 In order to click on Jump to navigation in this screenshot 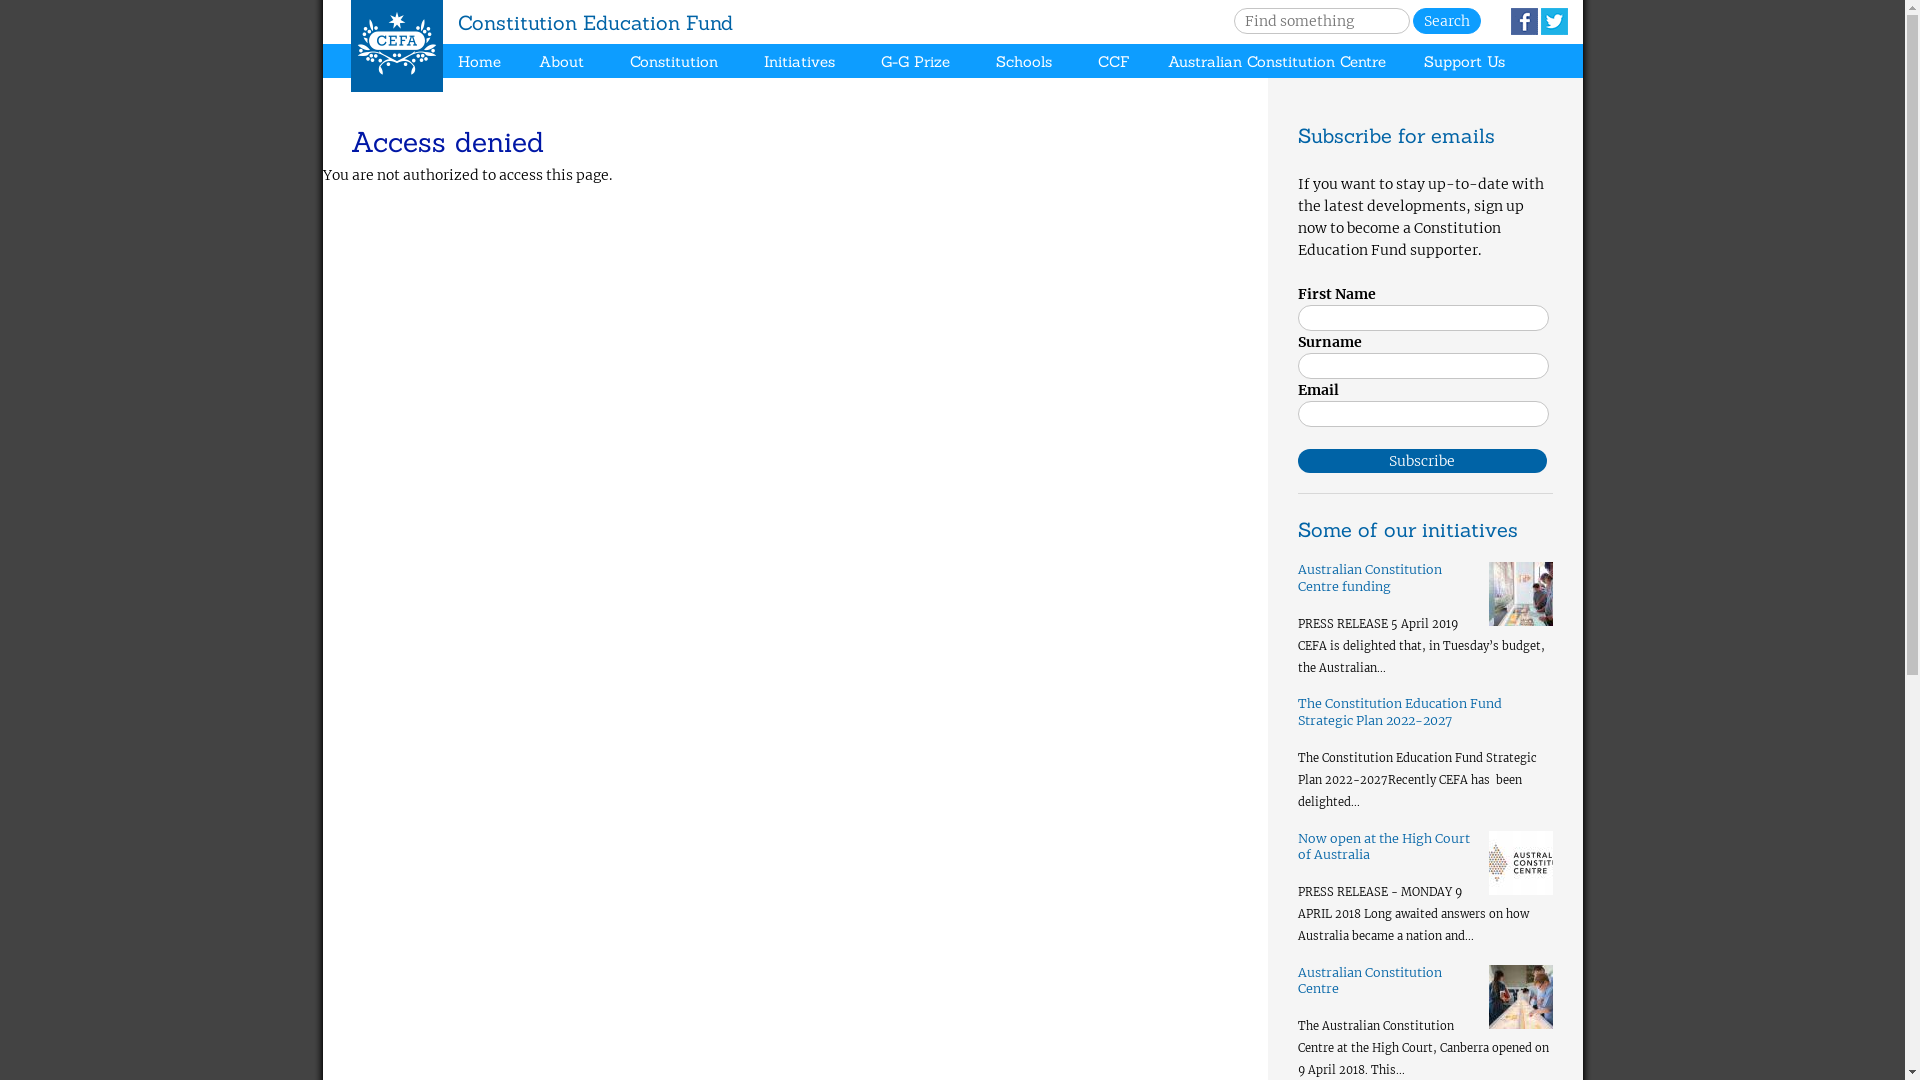, I will do `click(952, 3)`.